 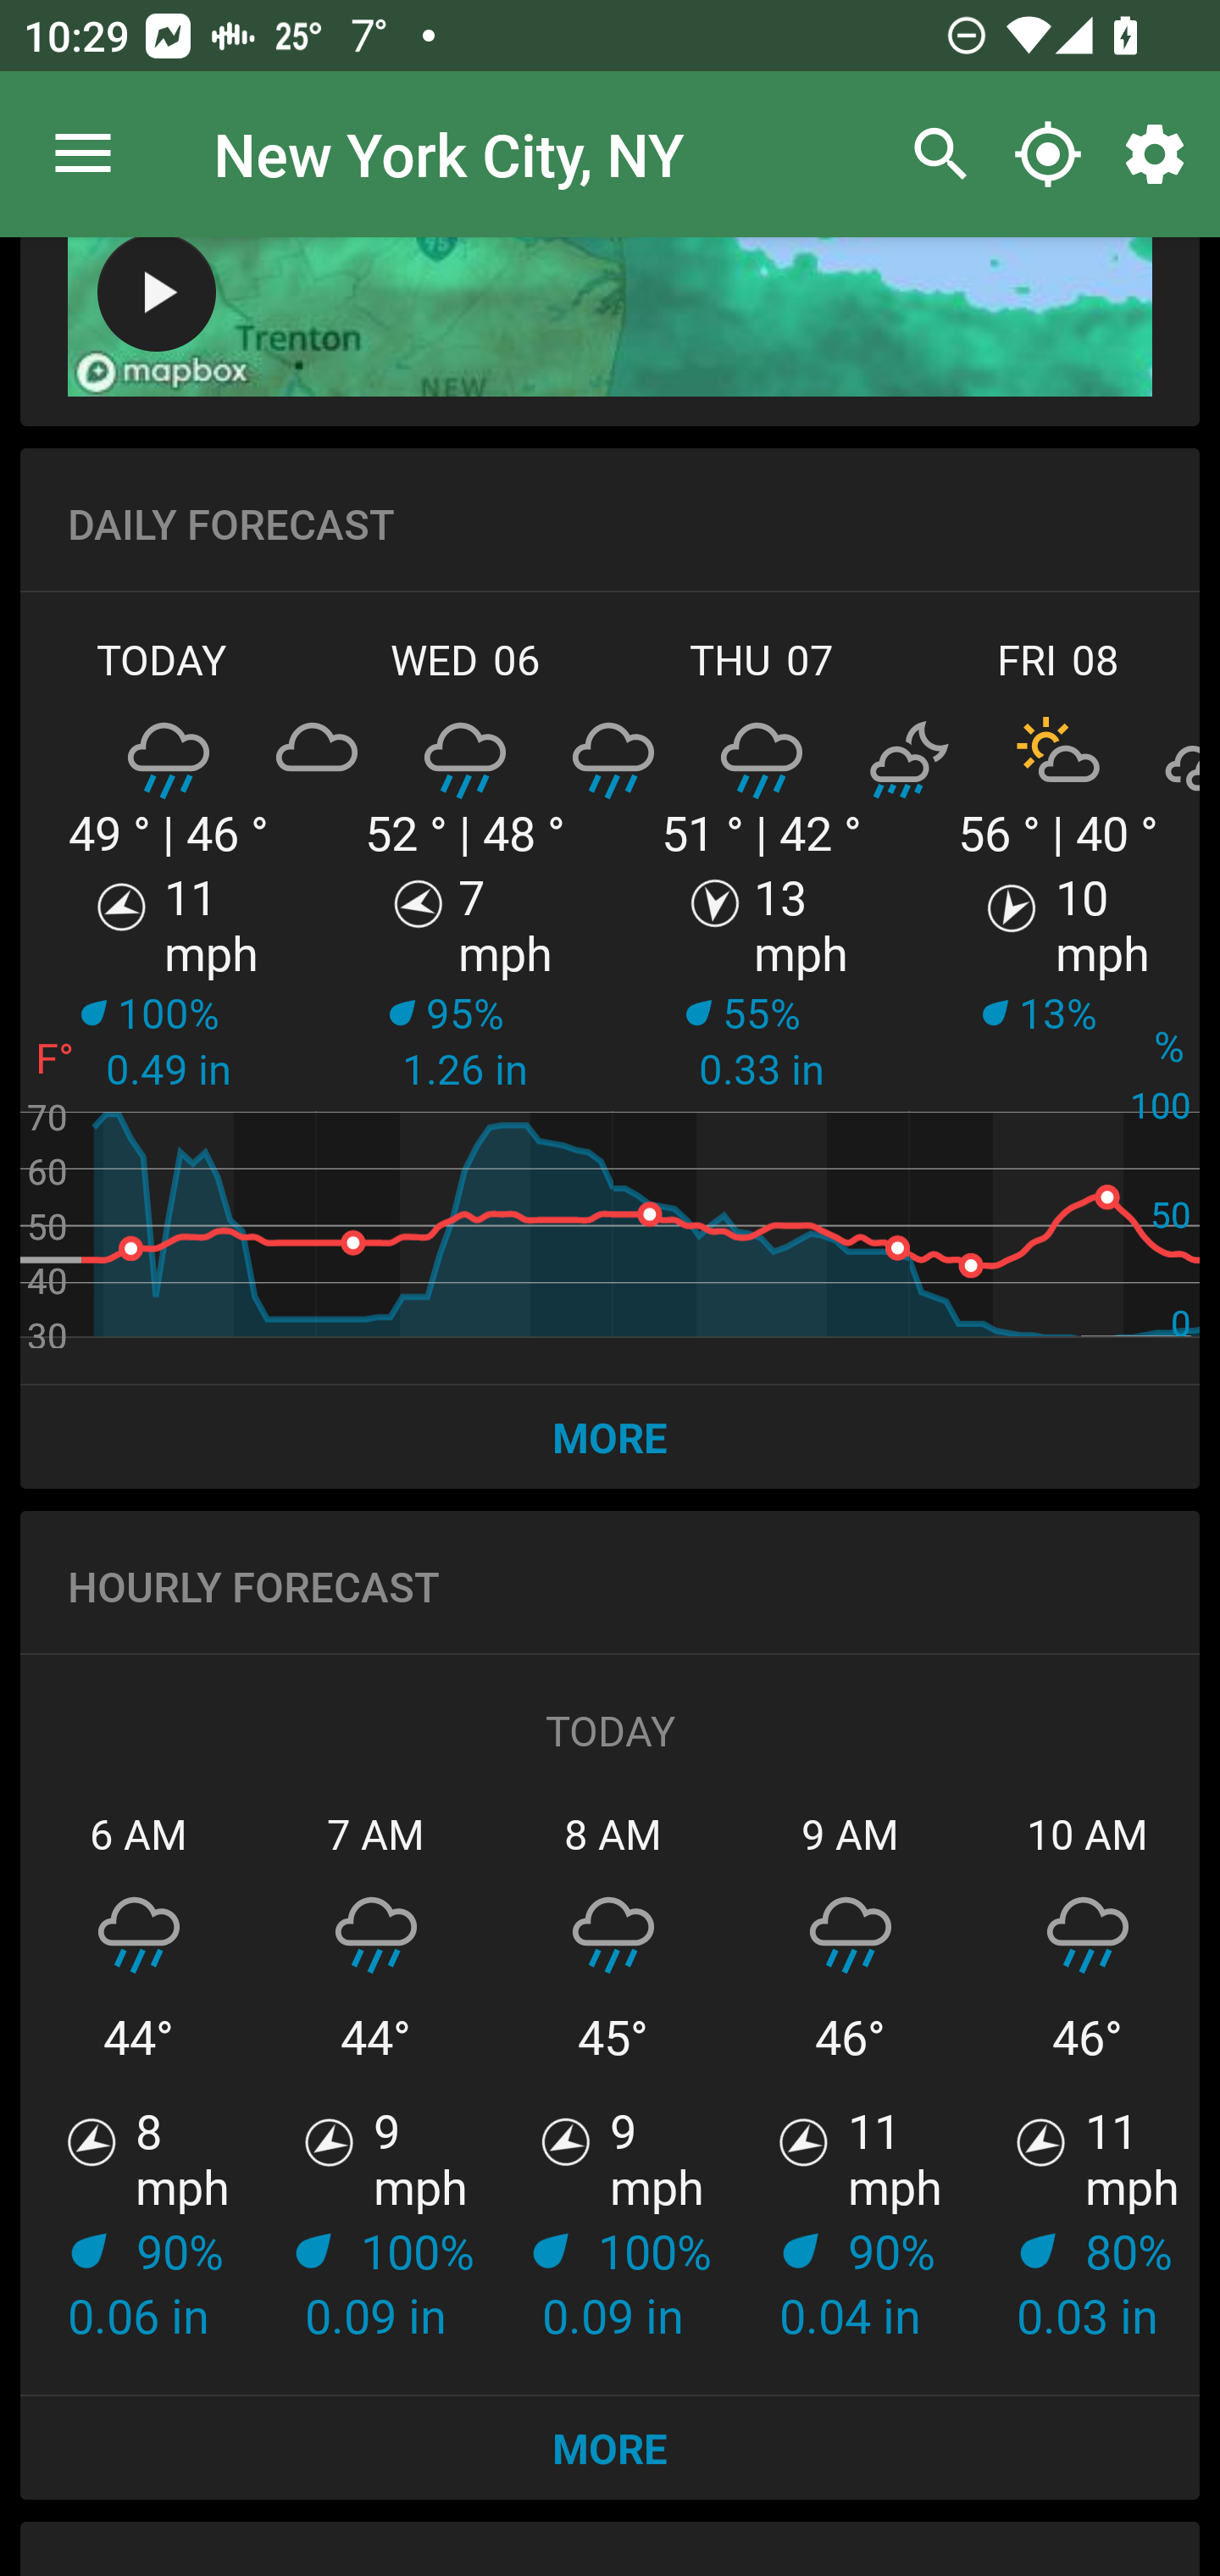 What do you see at coordinates (1161, 154) in the screenshot?
I see `Settings` at bounding box center [1161, 154].